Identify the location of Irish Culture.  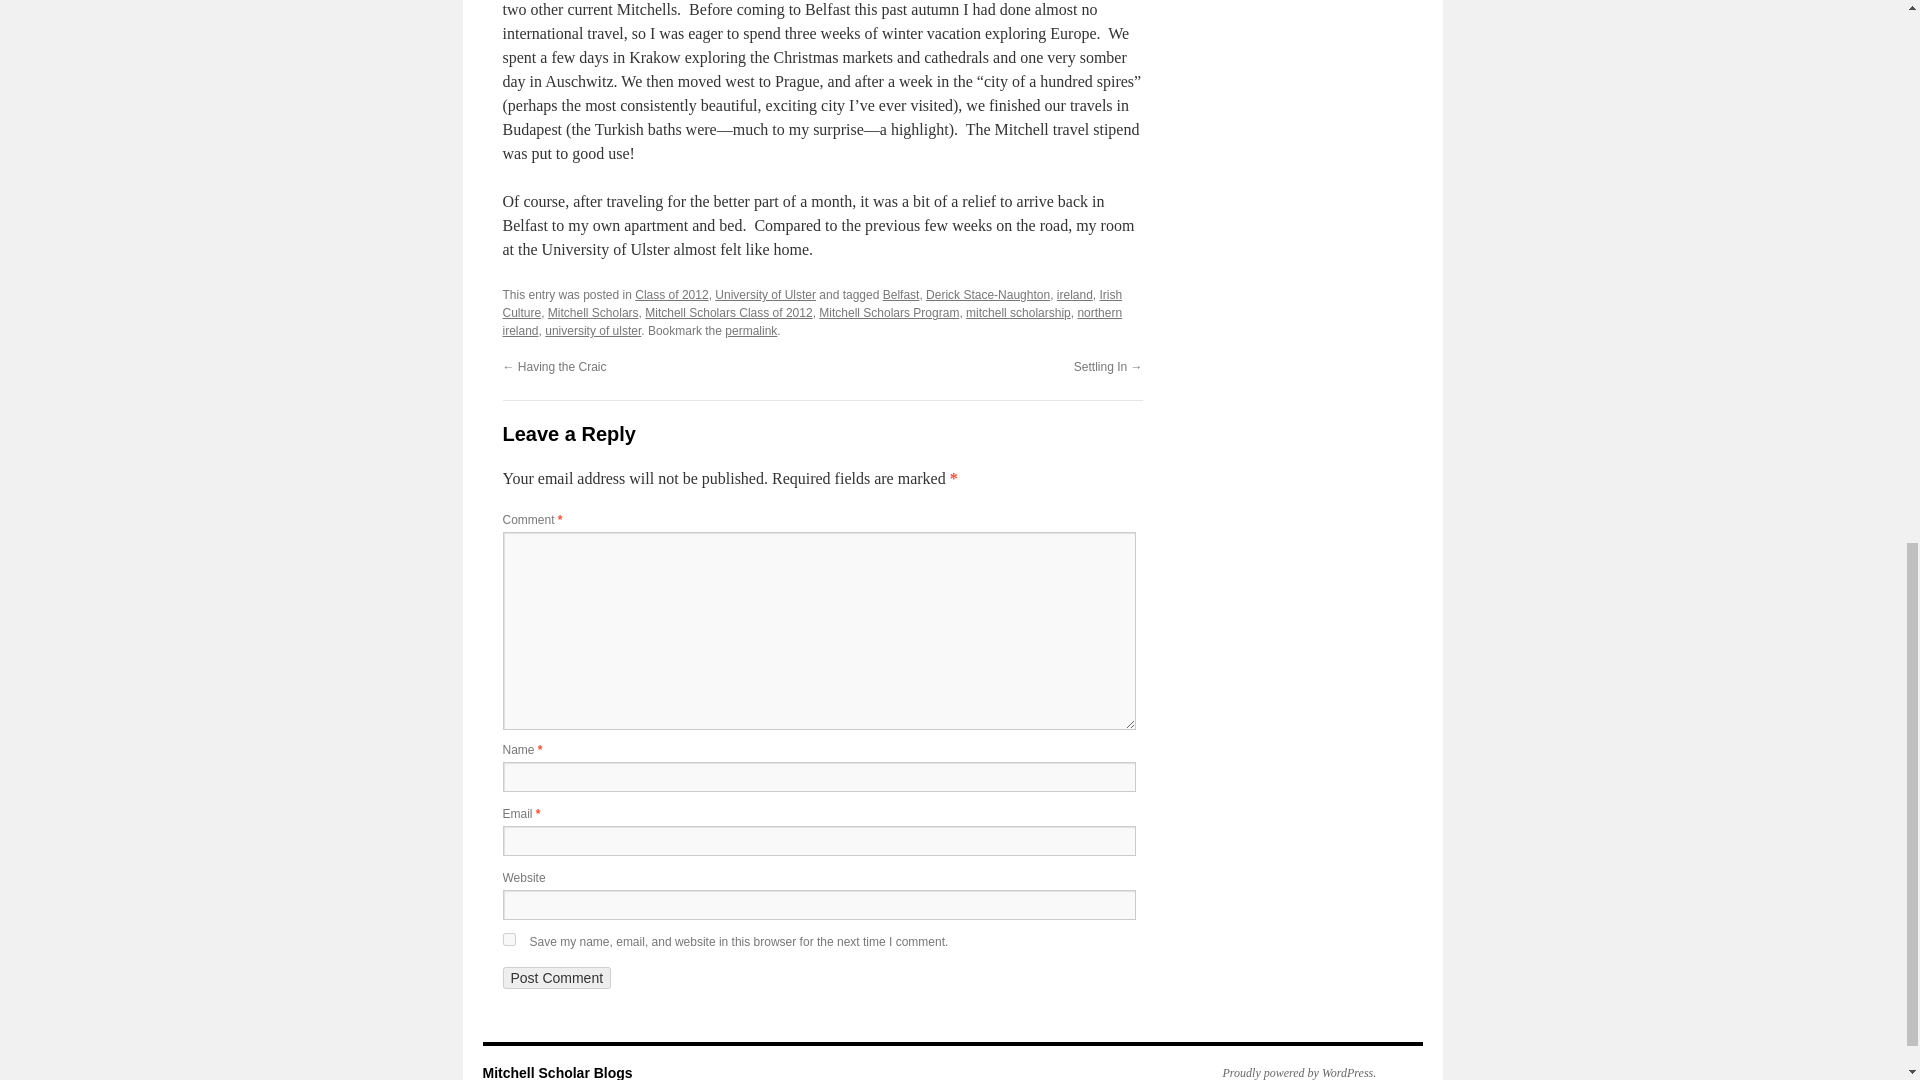
(811, 304).